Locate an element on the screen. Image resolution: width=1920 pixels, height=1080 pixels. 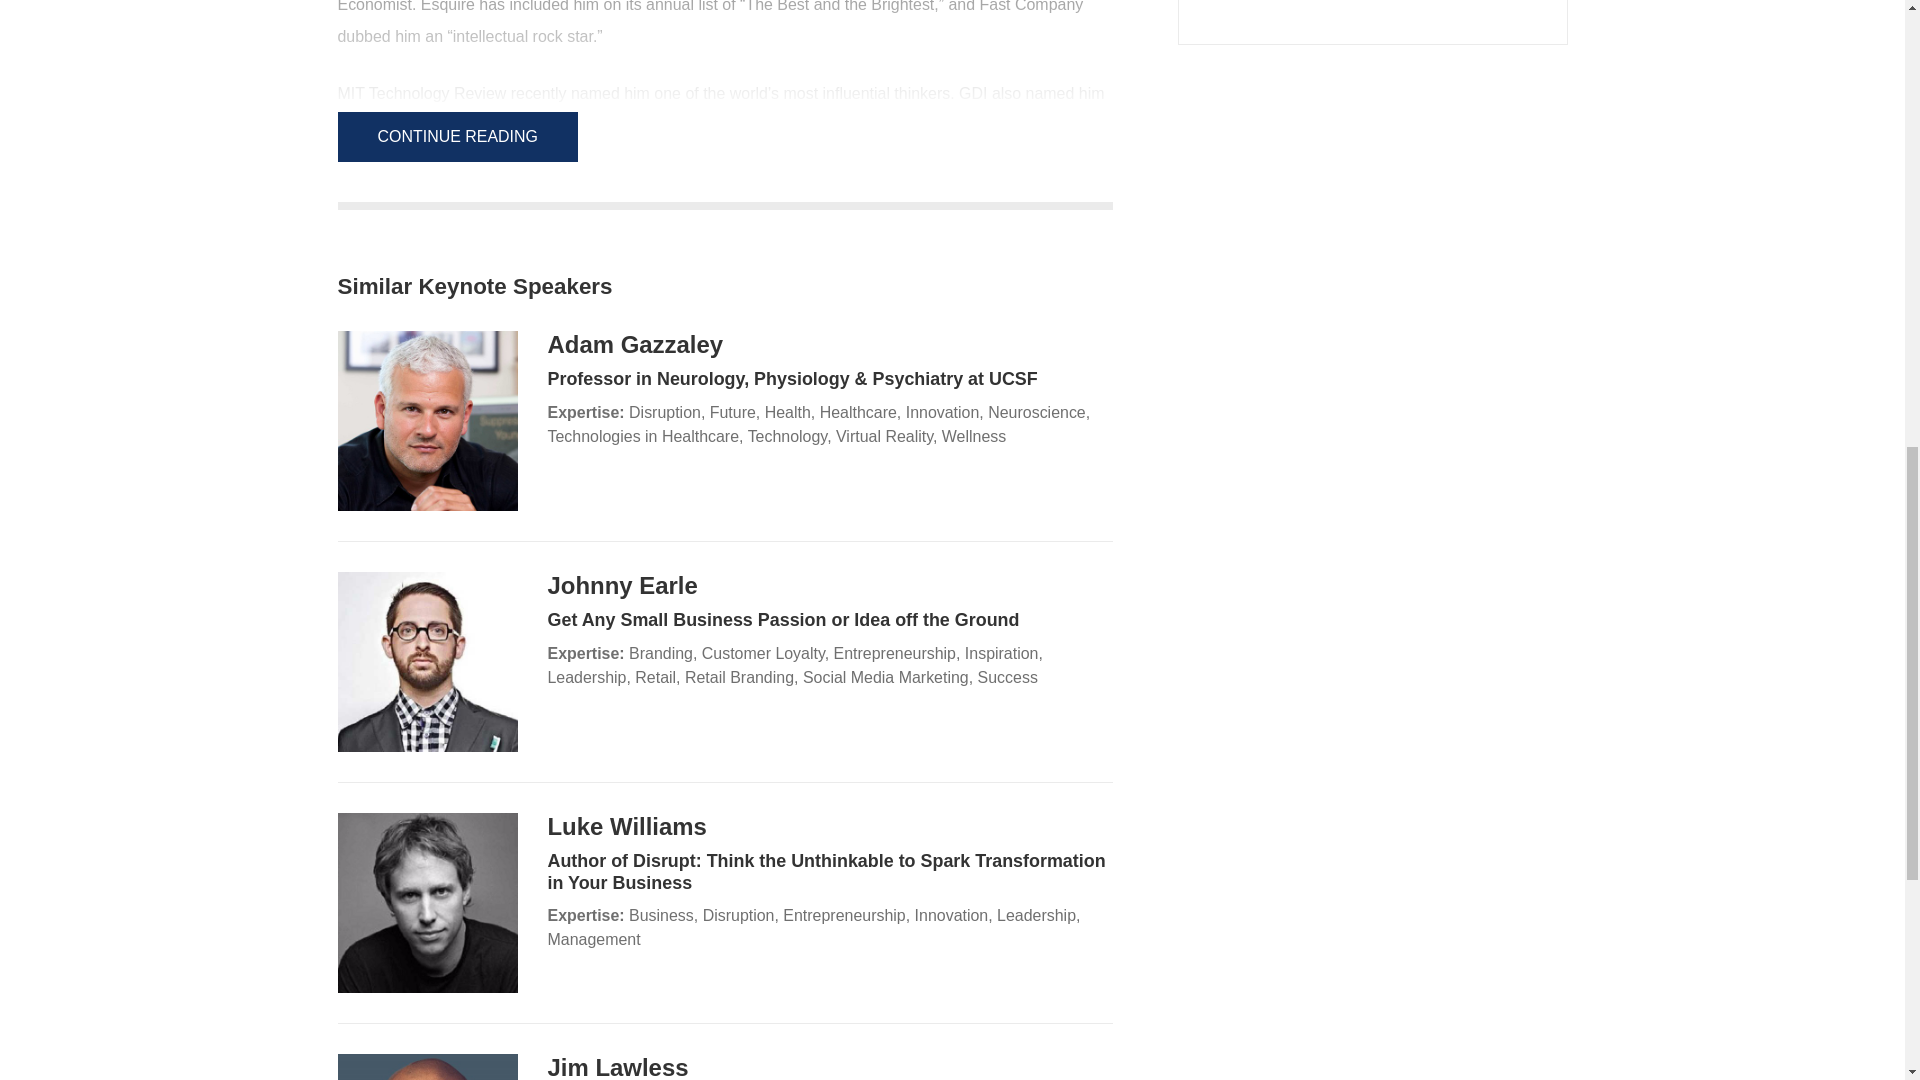
Adam Gazzaley is located at coordinates (635, 344).